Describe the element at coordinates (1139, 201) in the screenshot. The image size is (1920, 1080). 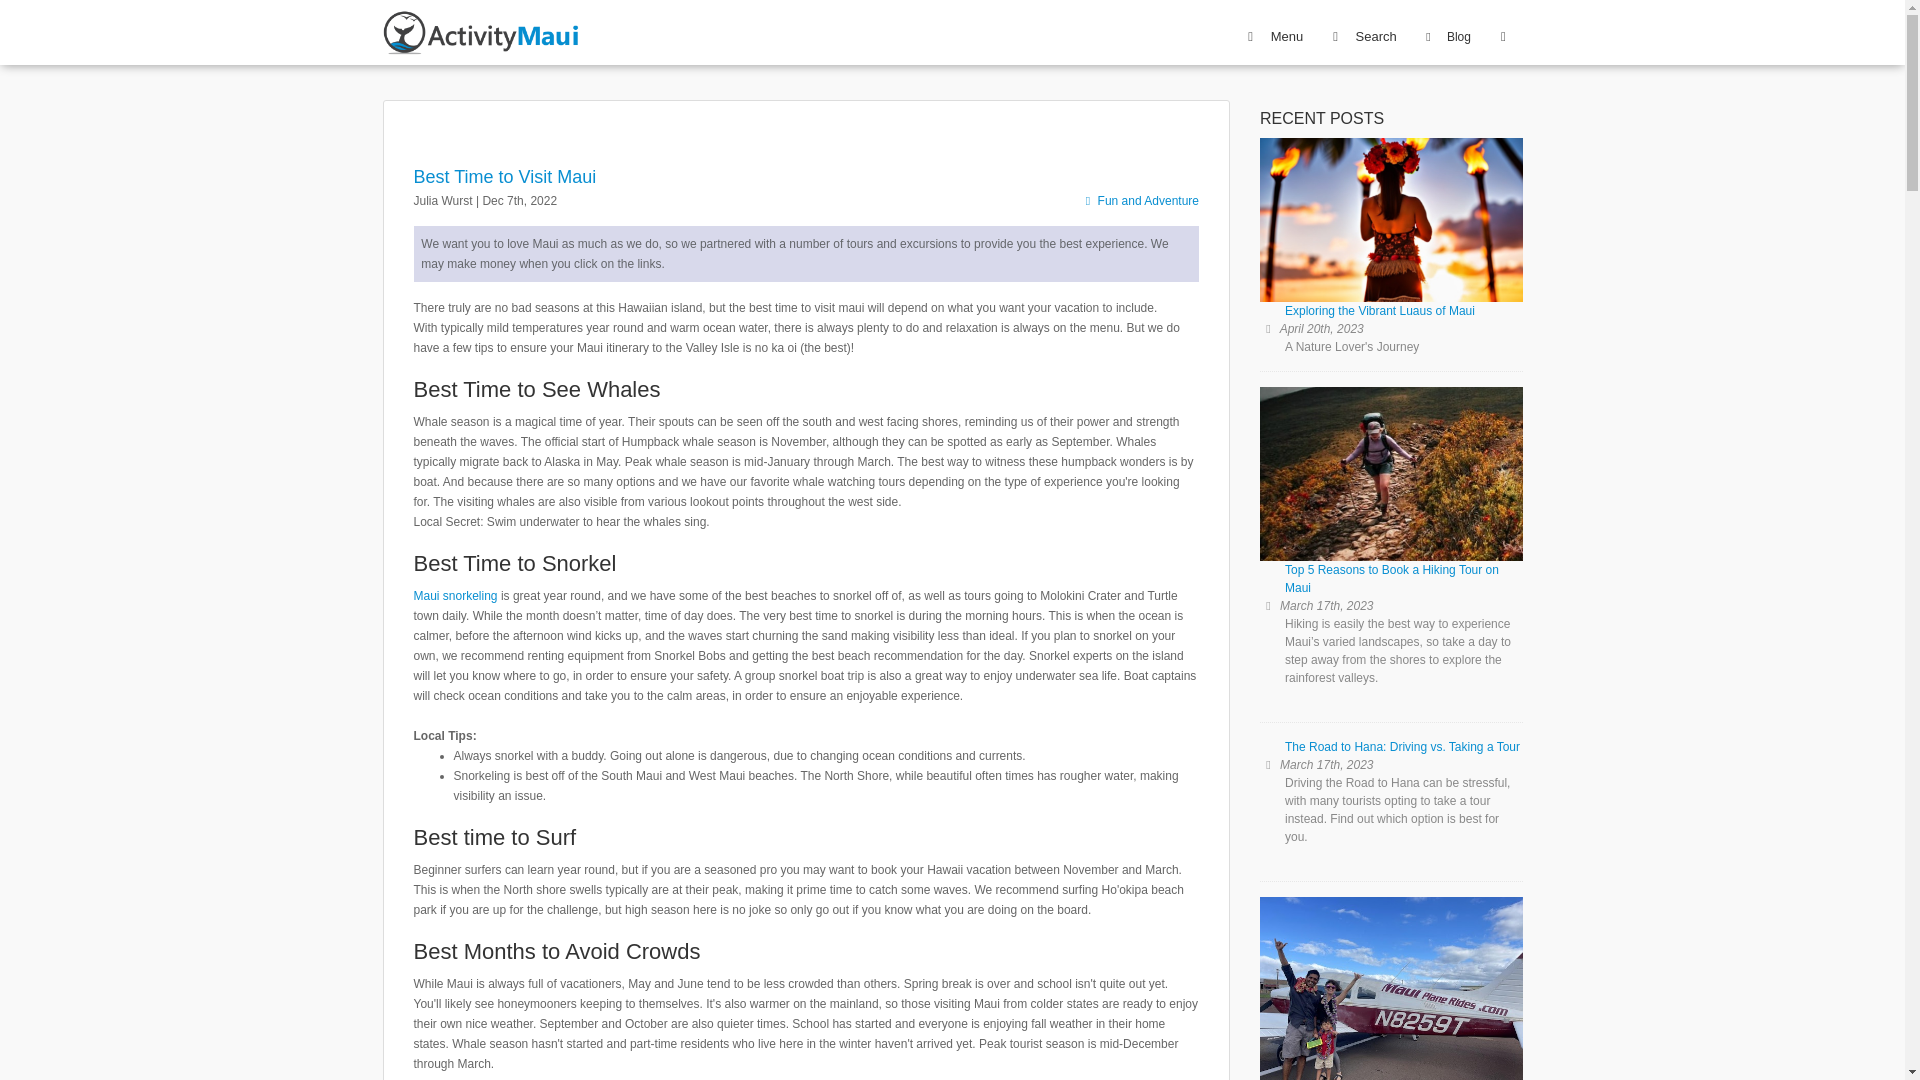
I see ` Fun and Adventure` at that location.